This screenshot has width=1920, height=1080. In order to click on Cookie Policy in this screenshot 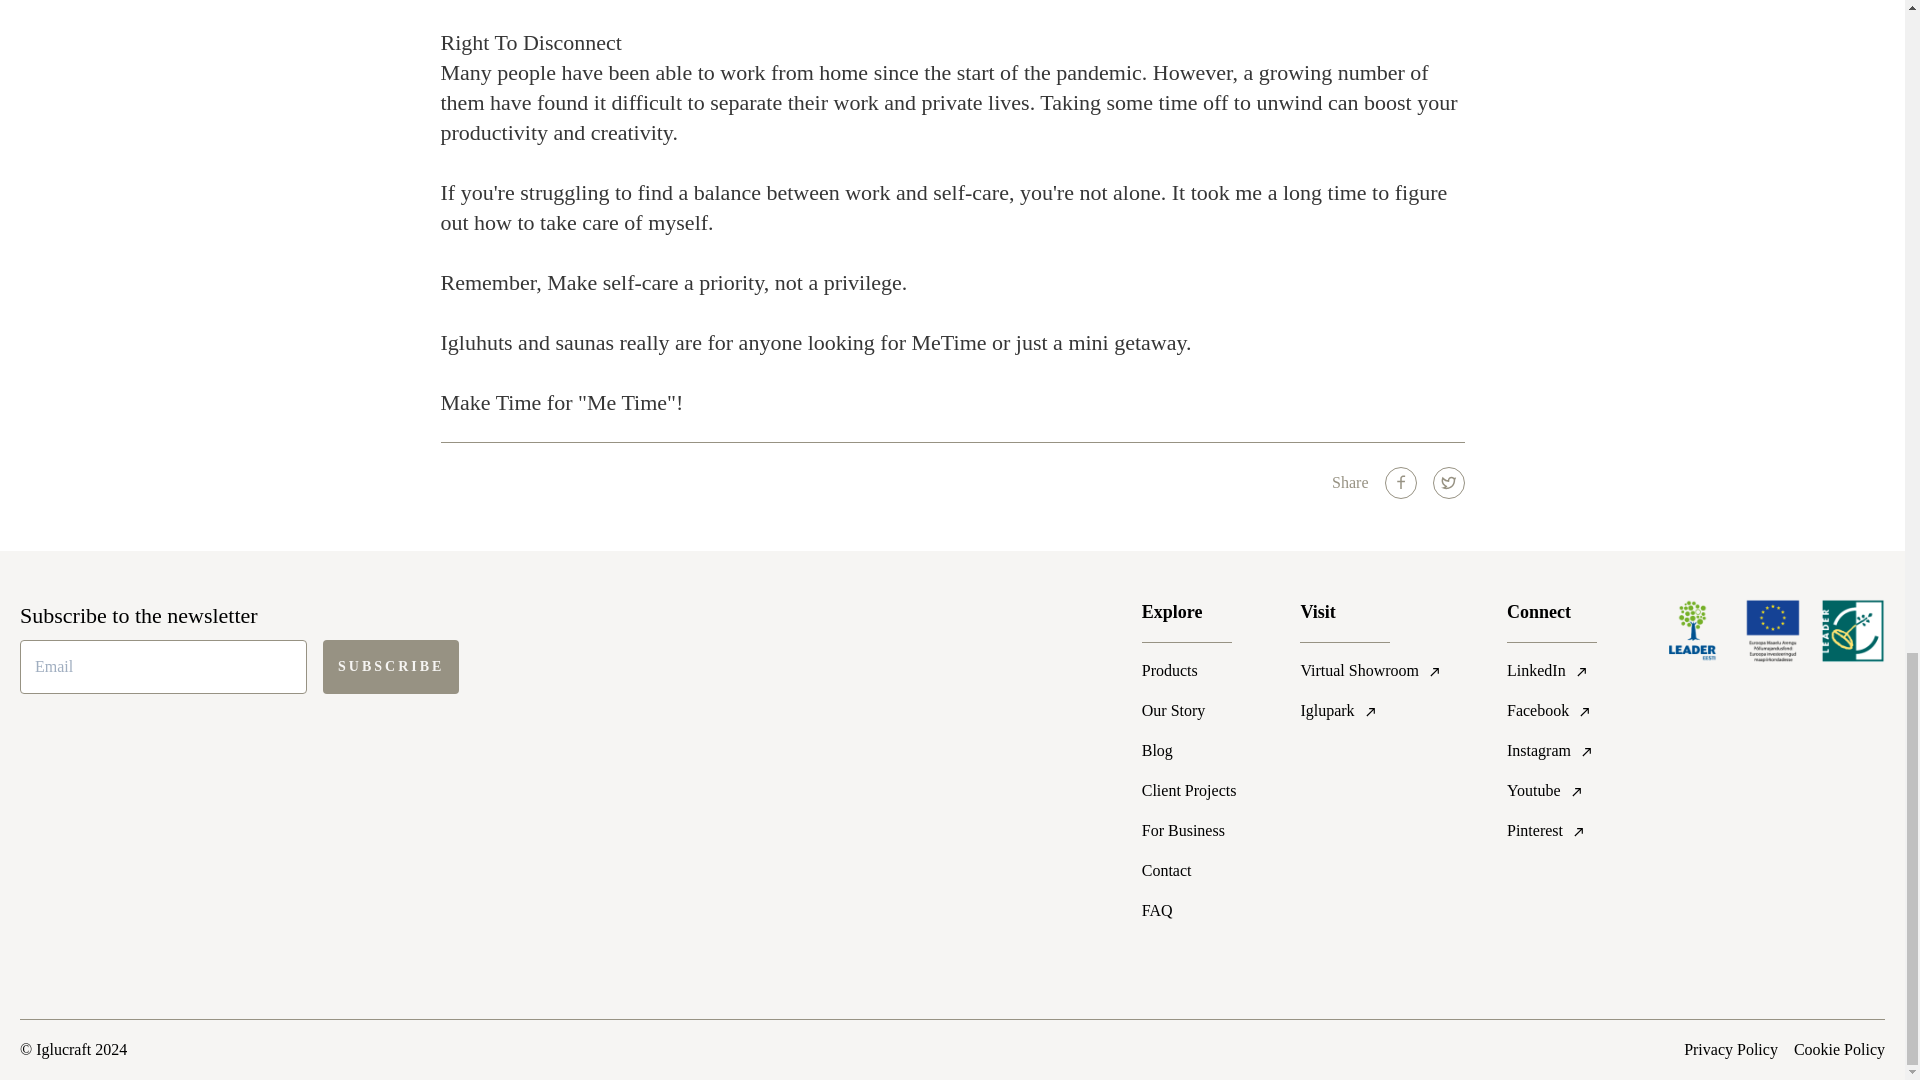, I will do `click(1839, 1049)`.